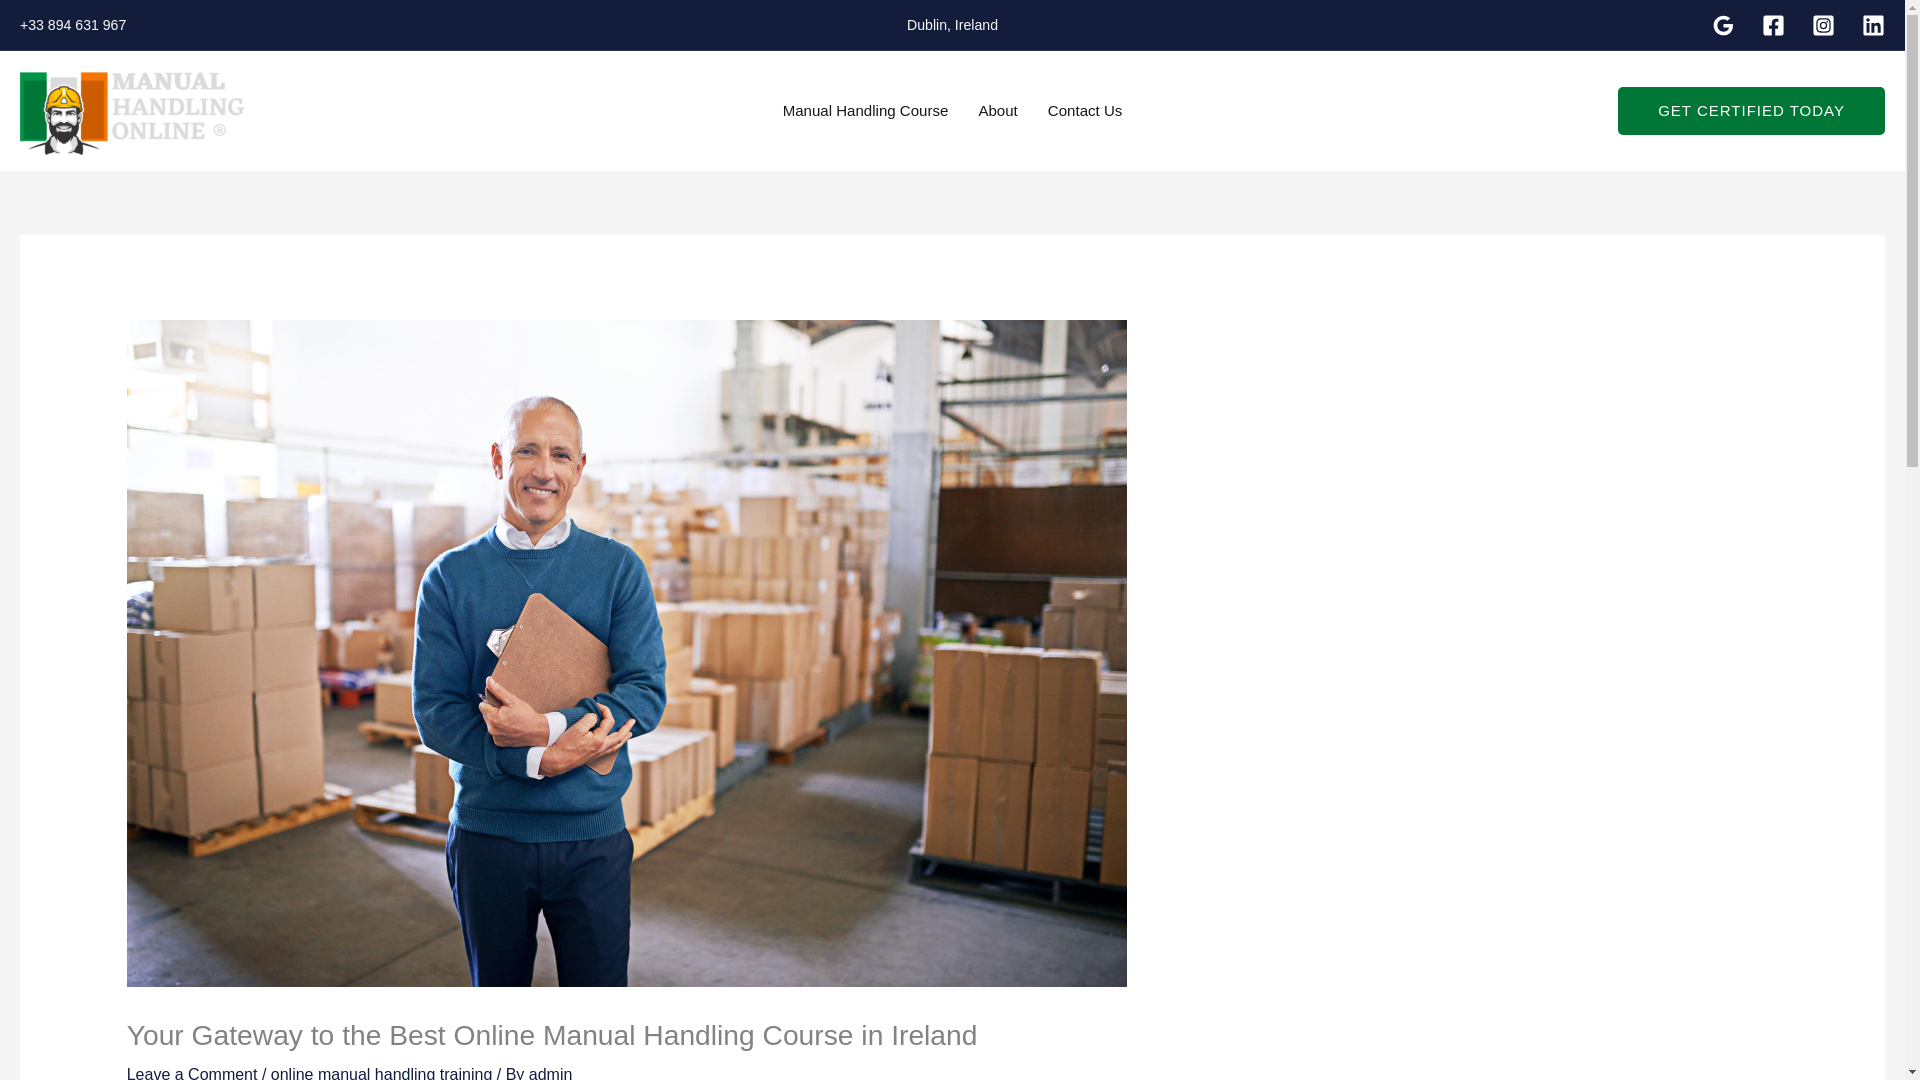  Describe the element at coordinates (550, 1072) in the screenshot. I see `View all posts by admin` at that location.